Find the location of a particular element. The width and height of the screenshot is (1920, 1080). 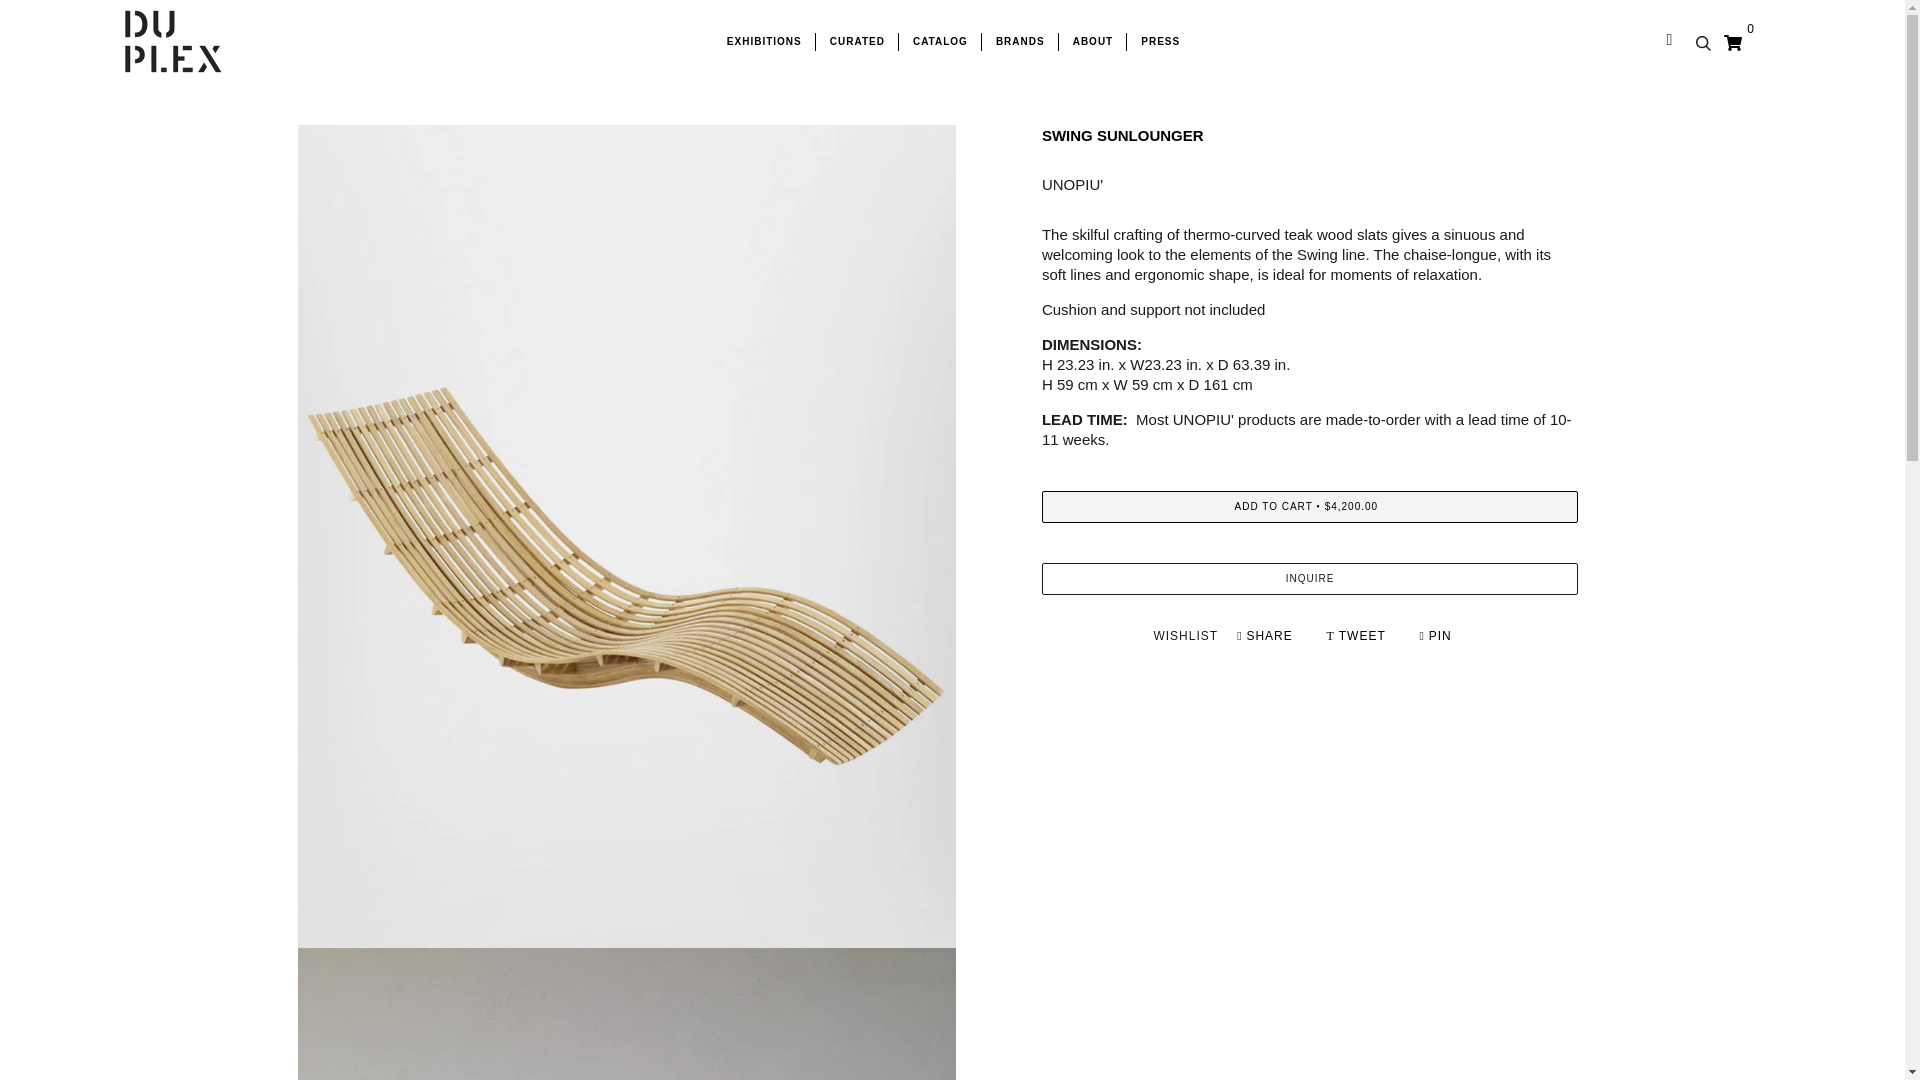

TWEET is located at coordinates (1358, 636).